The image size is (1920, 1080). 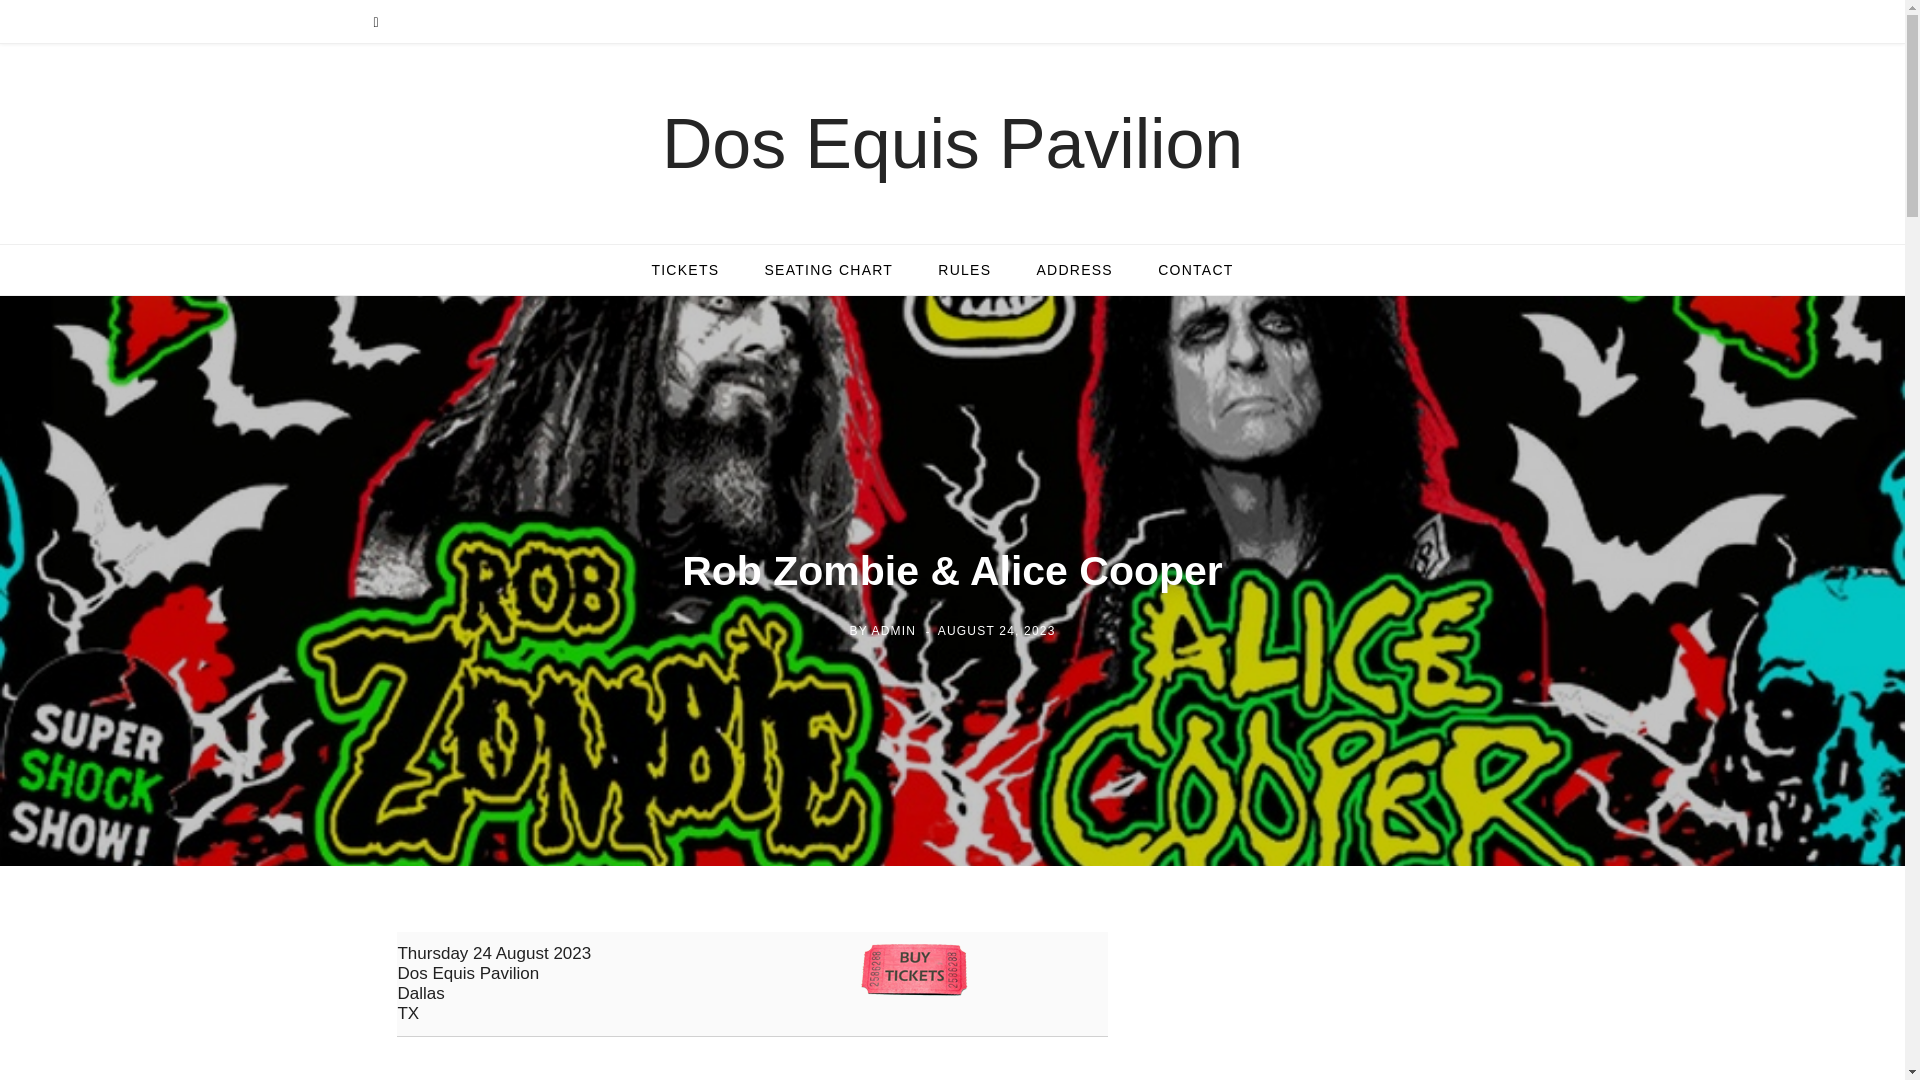 What do you see at coordinates (964, 270) in the screenshot?
I see `RULES` at bounding box center [964, 270].